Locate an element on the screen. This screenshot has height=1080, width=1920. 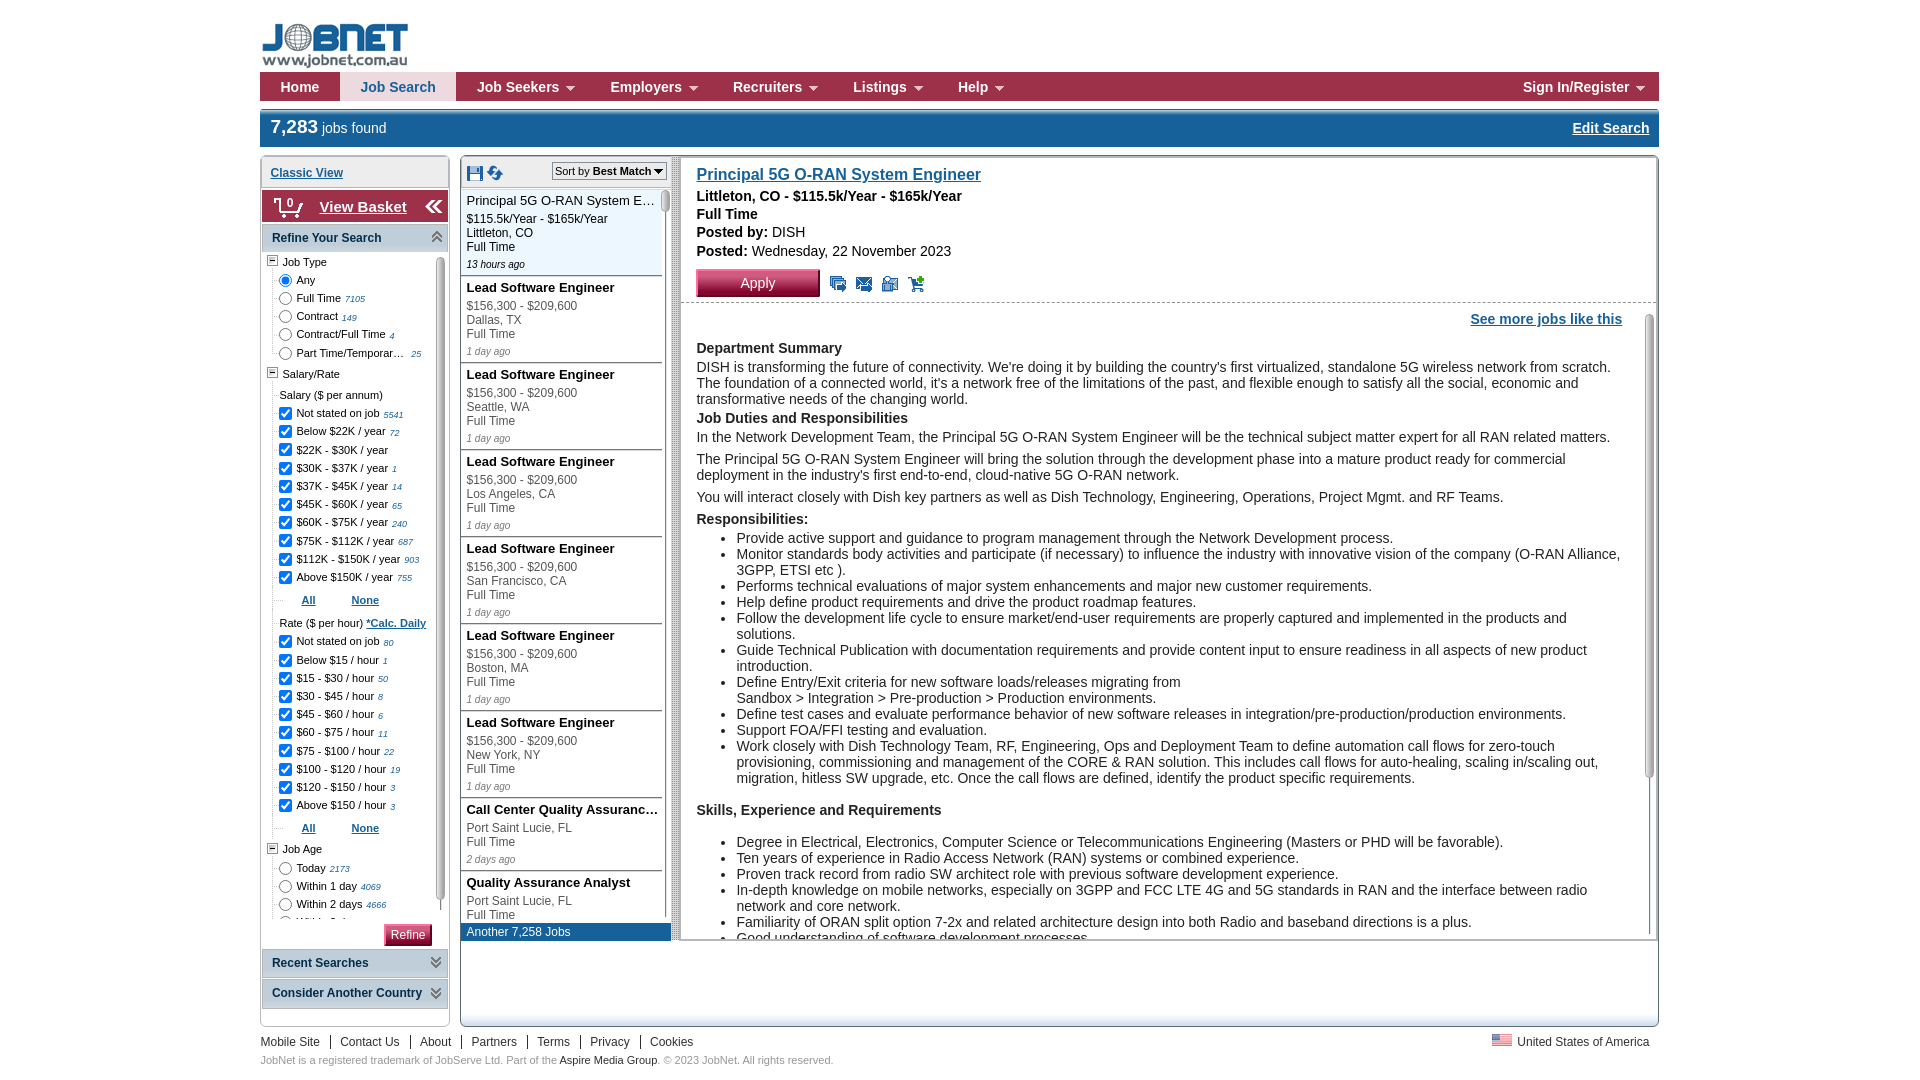
Resize is located at coordinates (675, 548).